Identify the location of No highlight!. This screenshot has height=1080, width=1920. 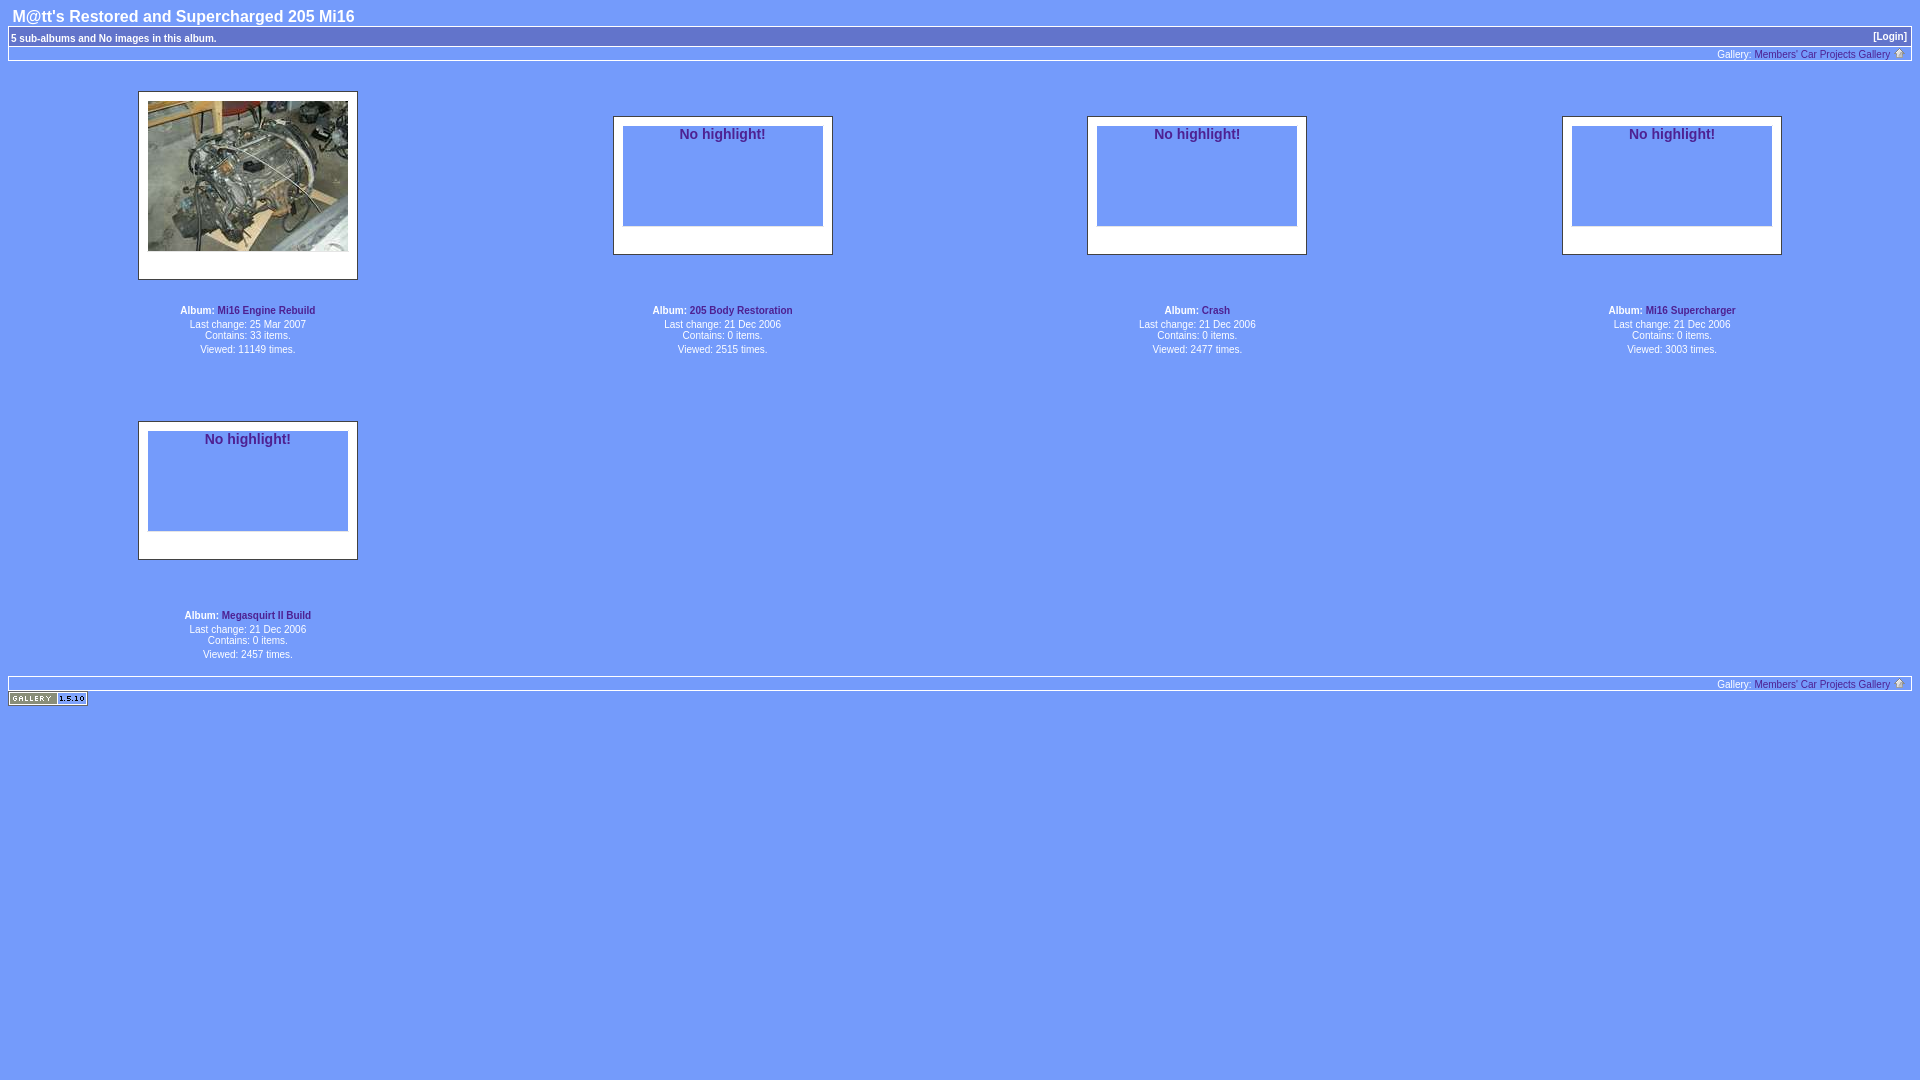
(1197, 136).